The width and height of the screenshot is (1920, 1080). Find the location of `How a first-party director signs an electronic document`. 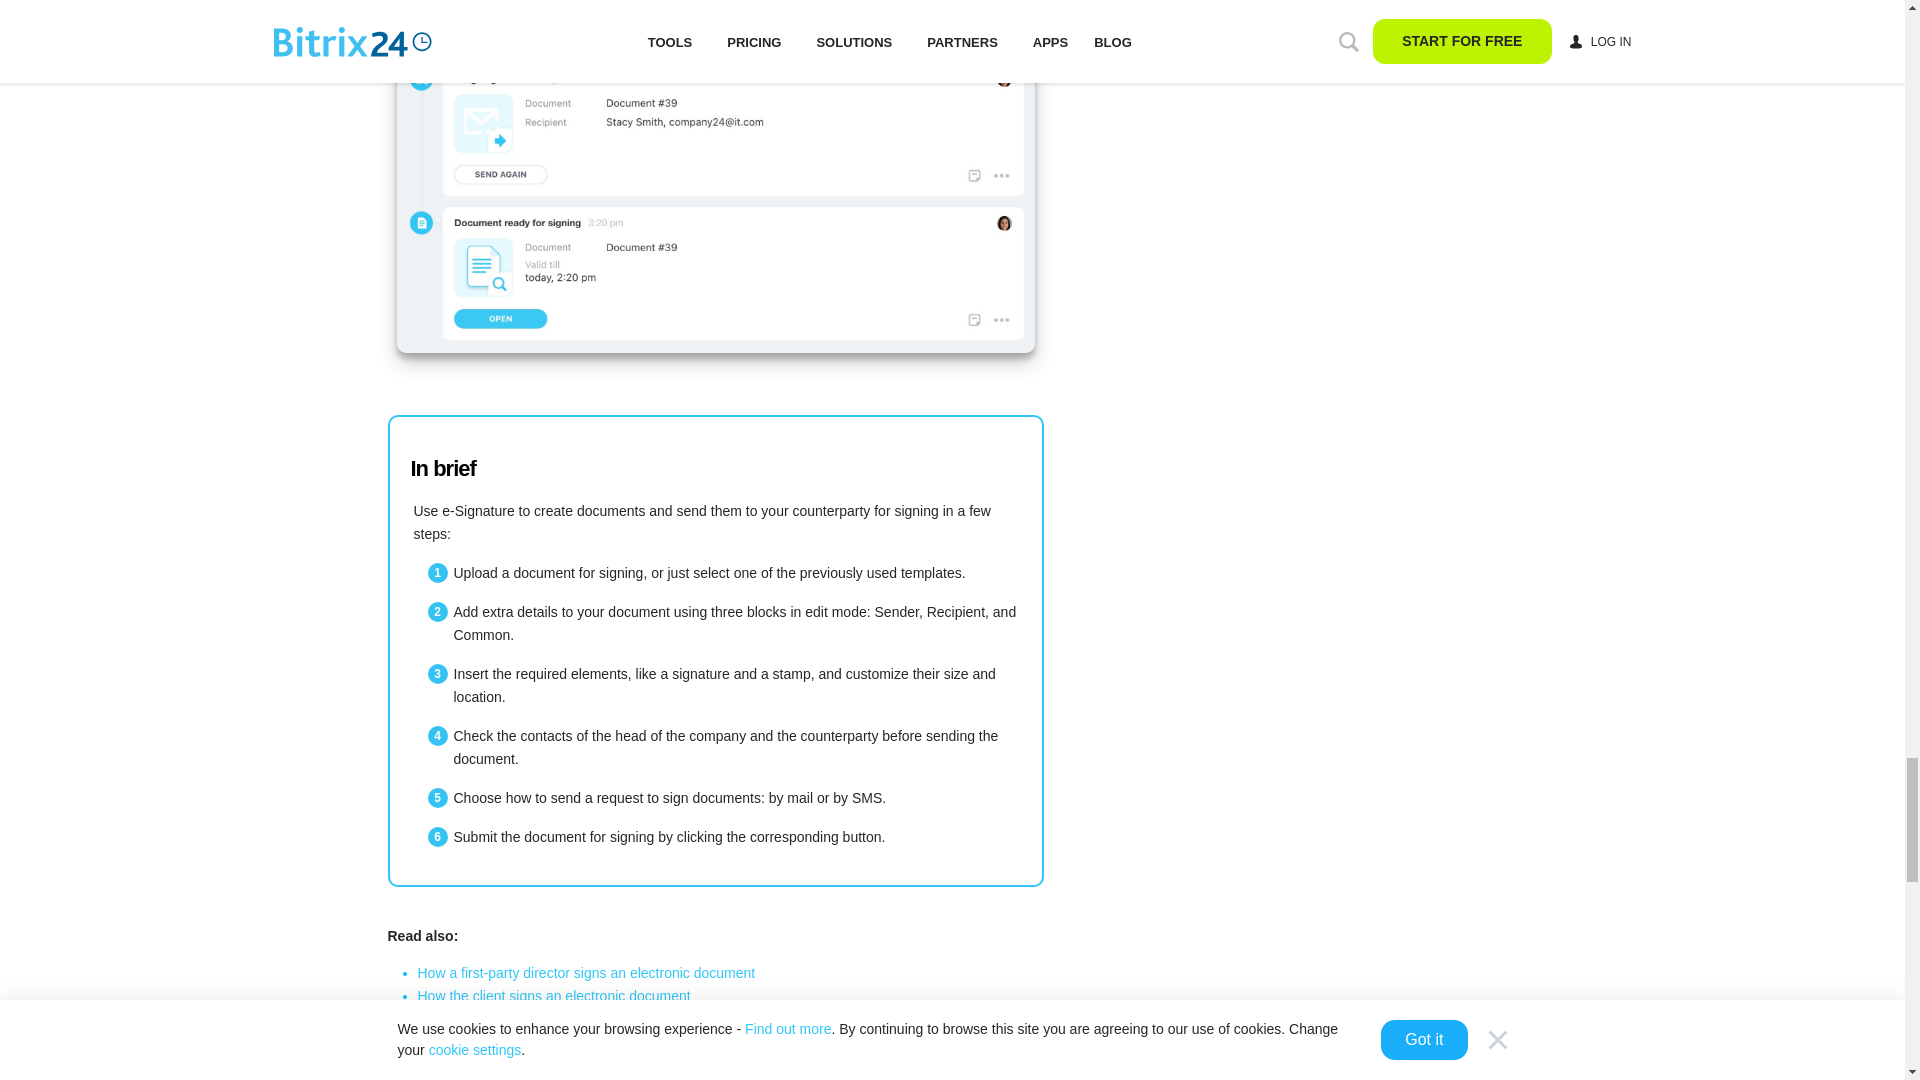

How a first-party director signs an electronic document is located at coordinates (587, 972).